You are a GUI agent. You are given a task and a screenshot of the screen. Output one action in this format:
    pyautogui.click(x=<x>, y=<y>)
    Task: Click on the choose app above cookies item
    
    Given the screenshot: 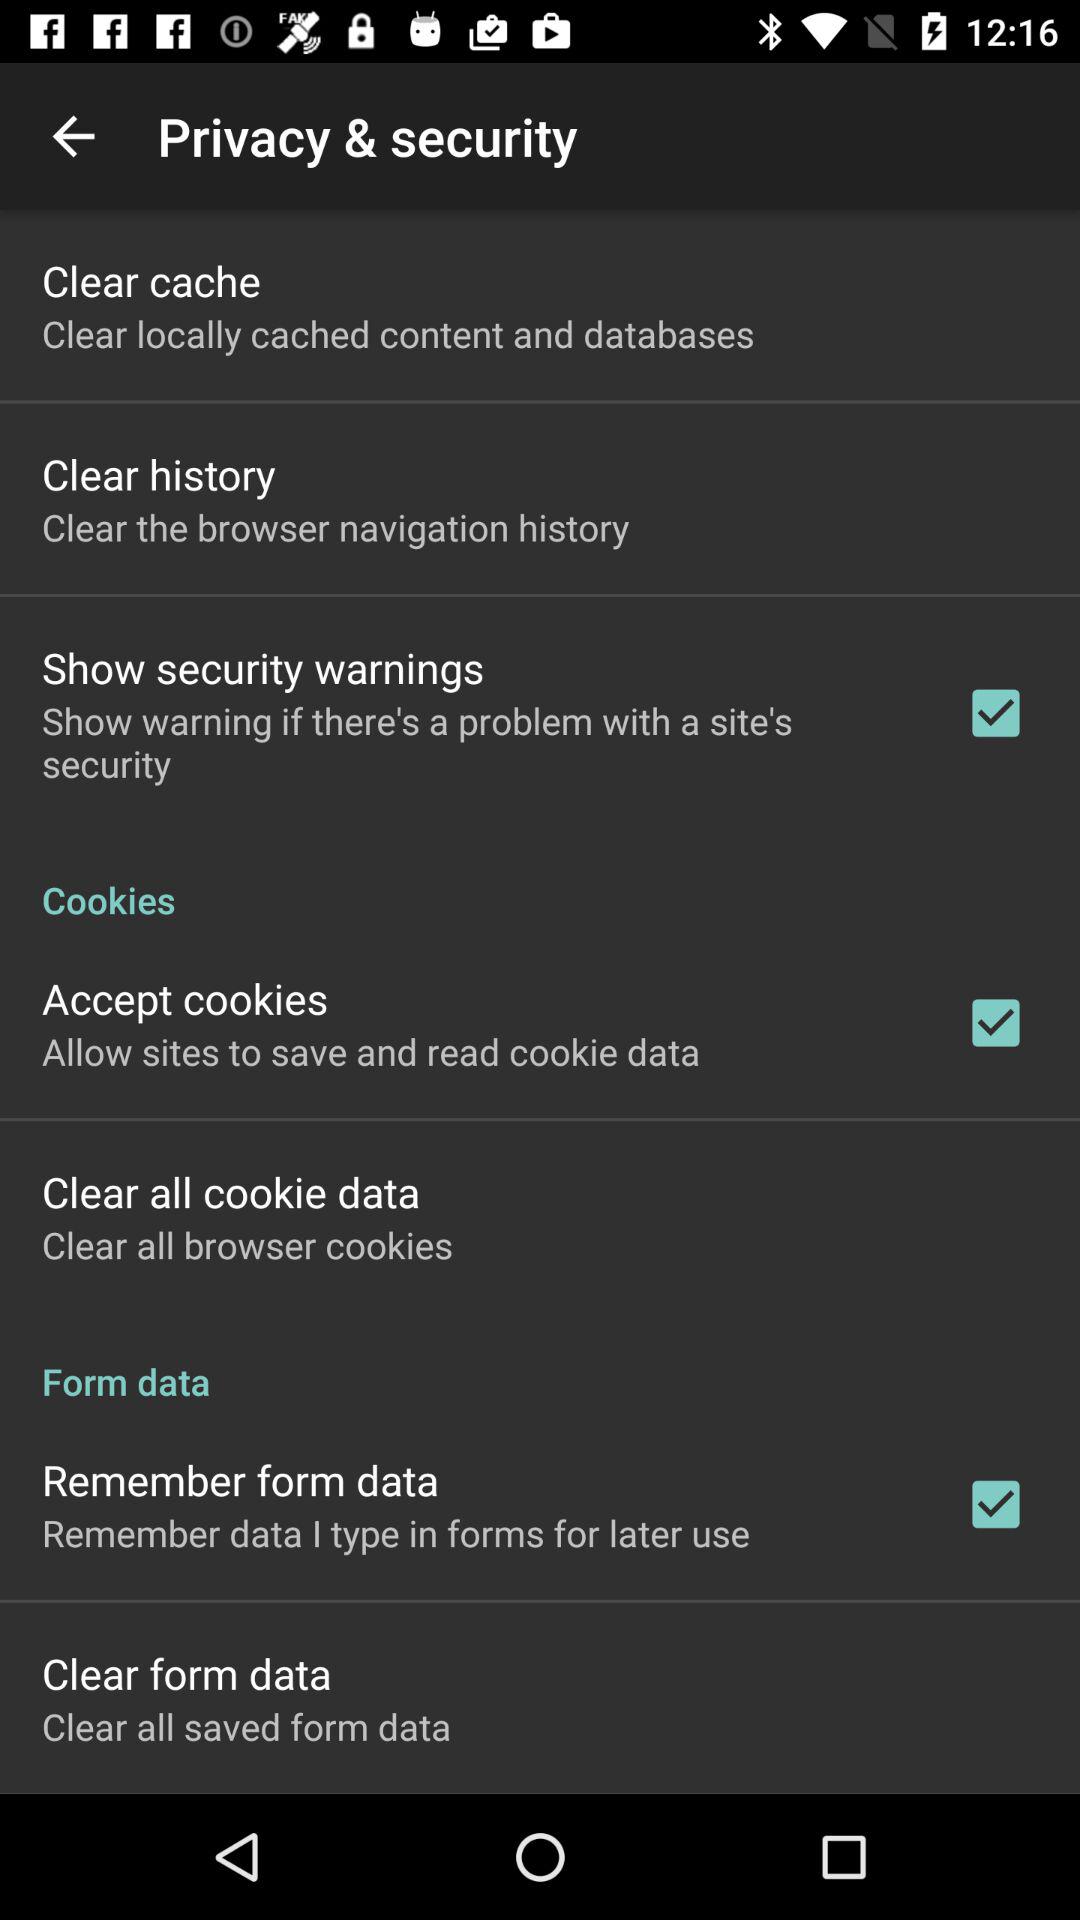 What is the action you would take?
    pyautogui.click(x=477, y=742)
    